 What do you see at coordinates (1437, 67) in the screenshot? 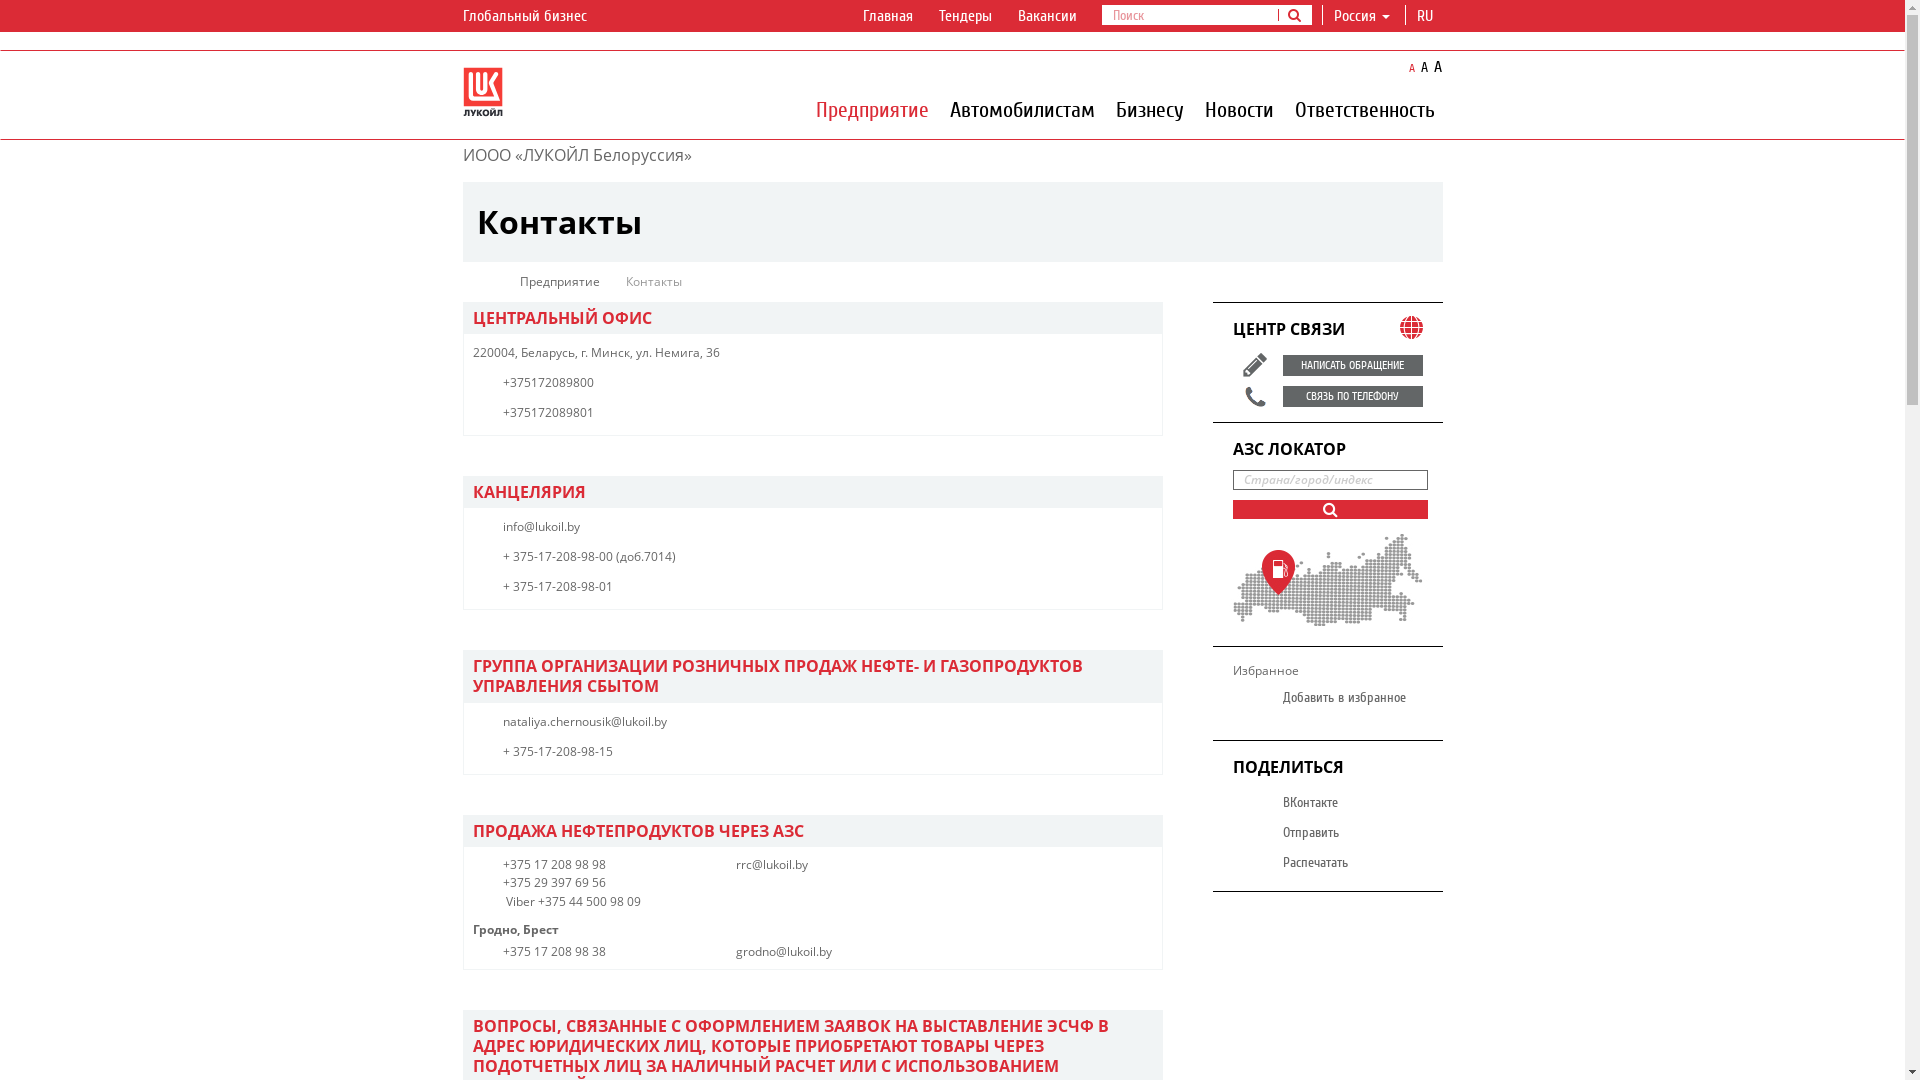
I see `A` at bounding box center [1437, 67].